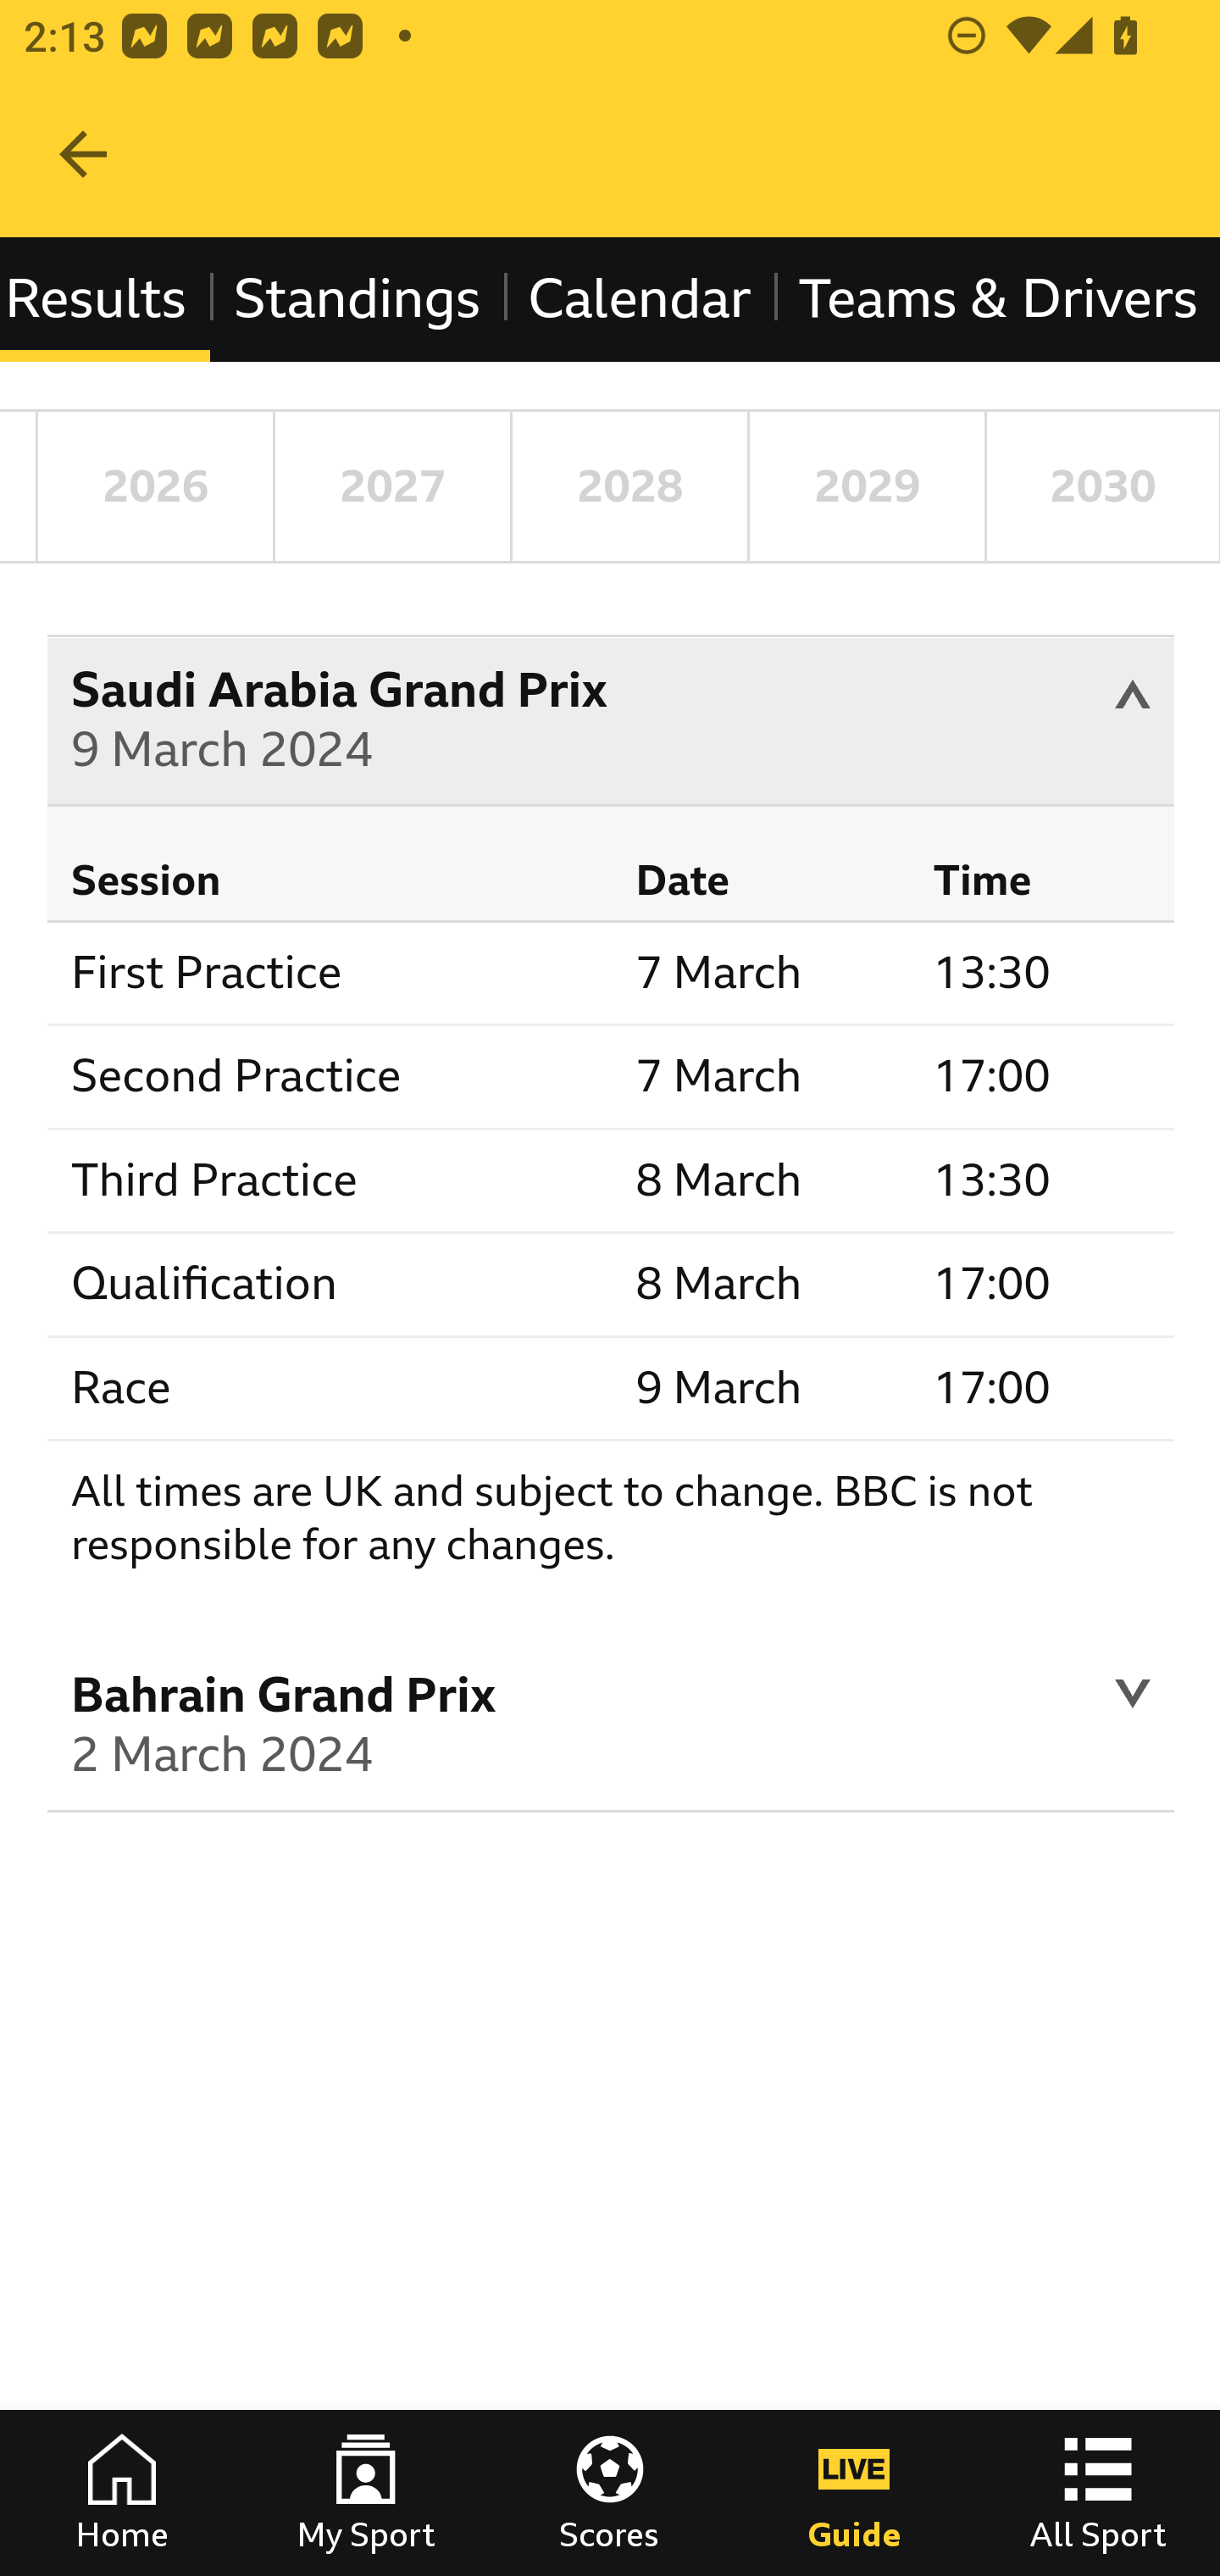  What do you see at coordinates (1098, 2493) in the screenshot?
I see `All Sport` at bounding box center [1098, 2493].